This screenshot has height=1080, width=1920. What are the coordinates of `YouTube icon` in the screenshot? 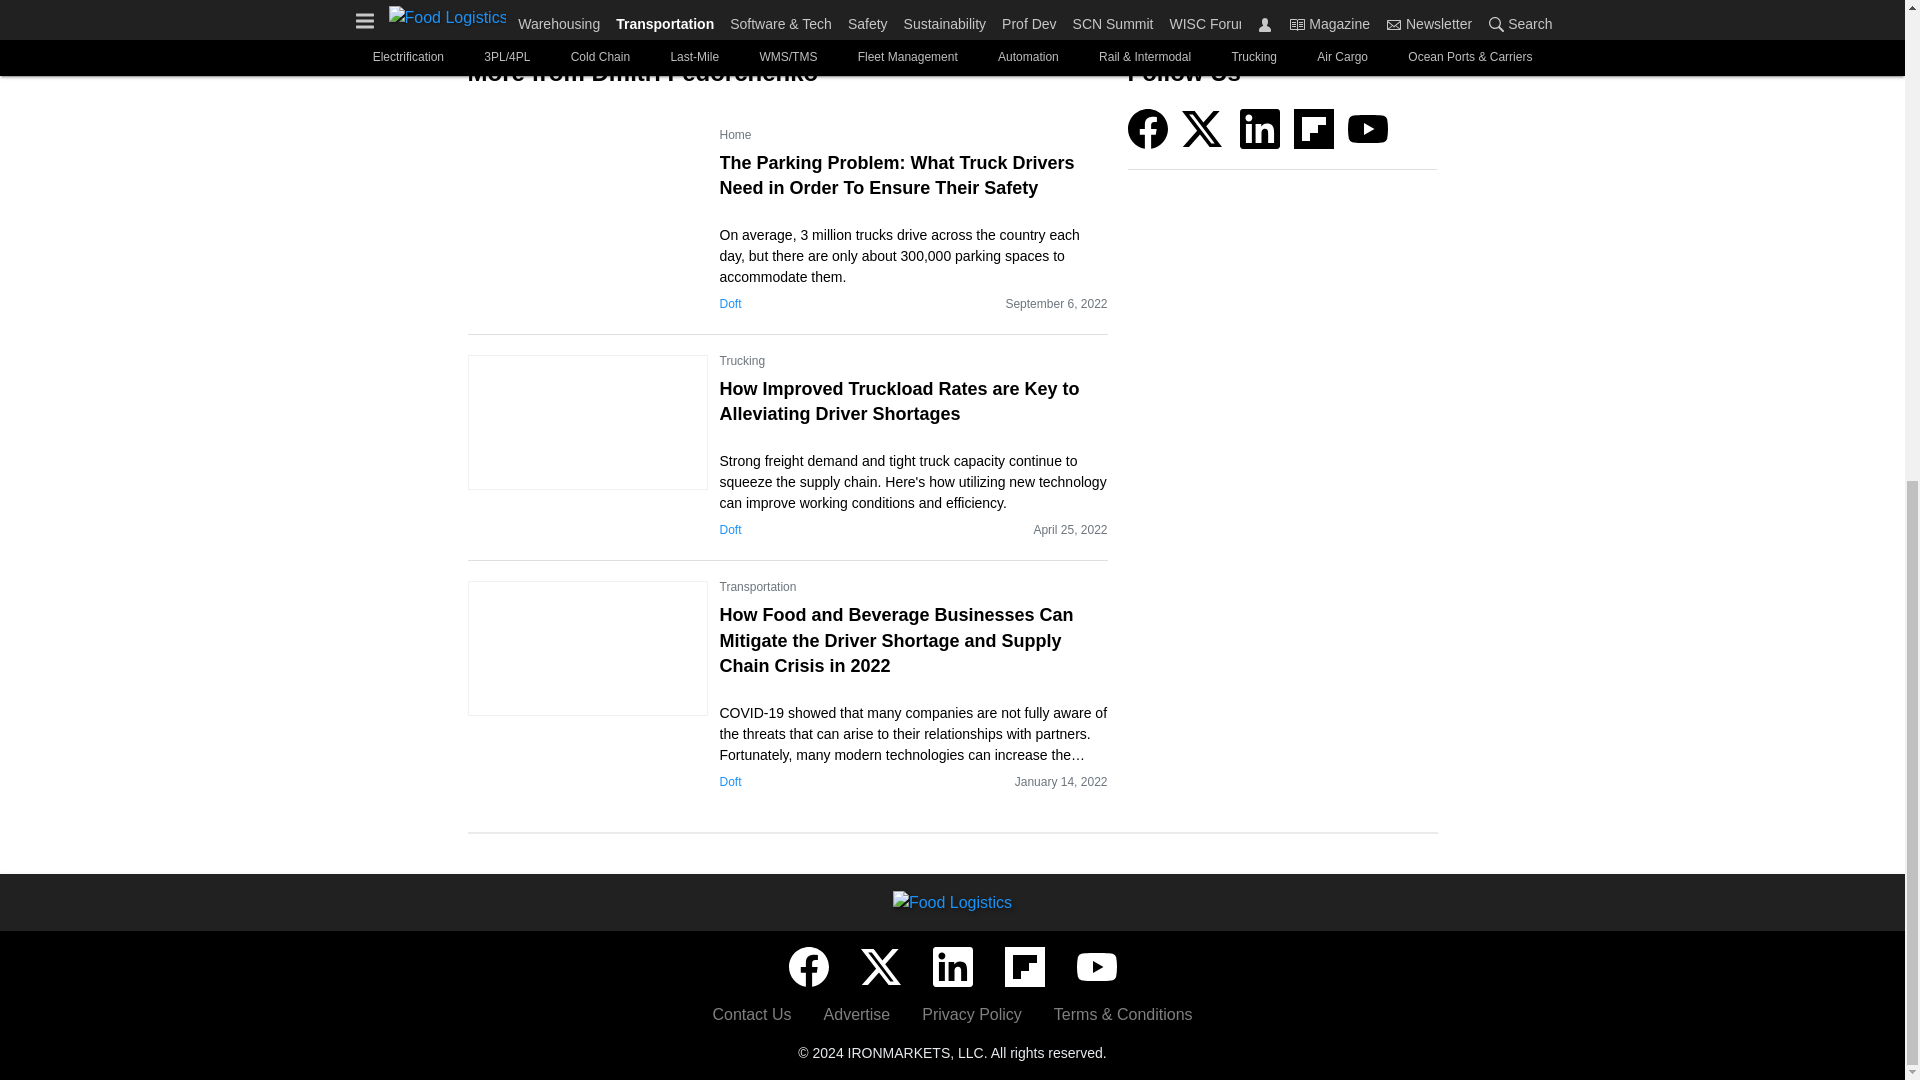 It's located at (1095, 967).